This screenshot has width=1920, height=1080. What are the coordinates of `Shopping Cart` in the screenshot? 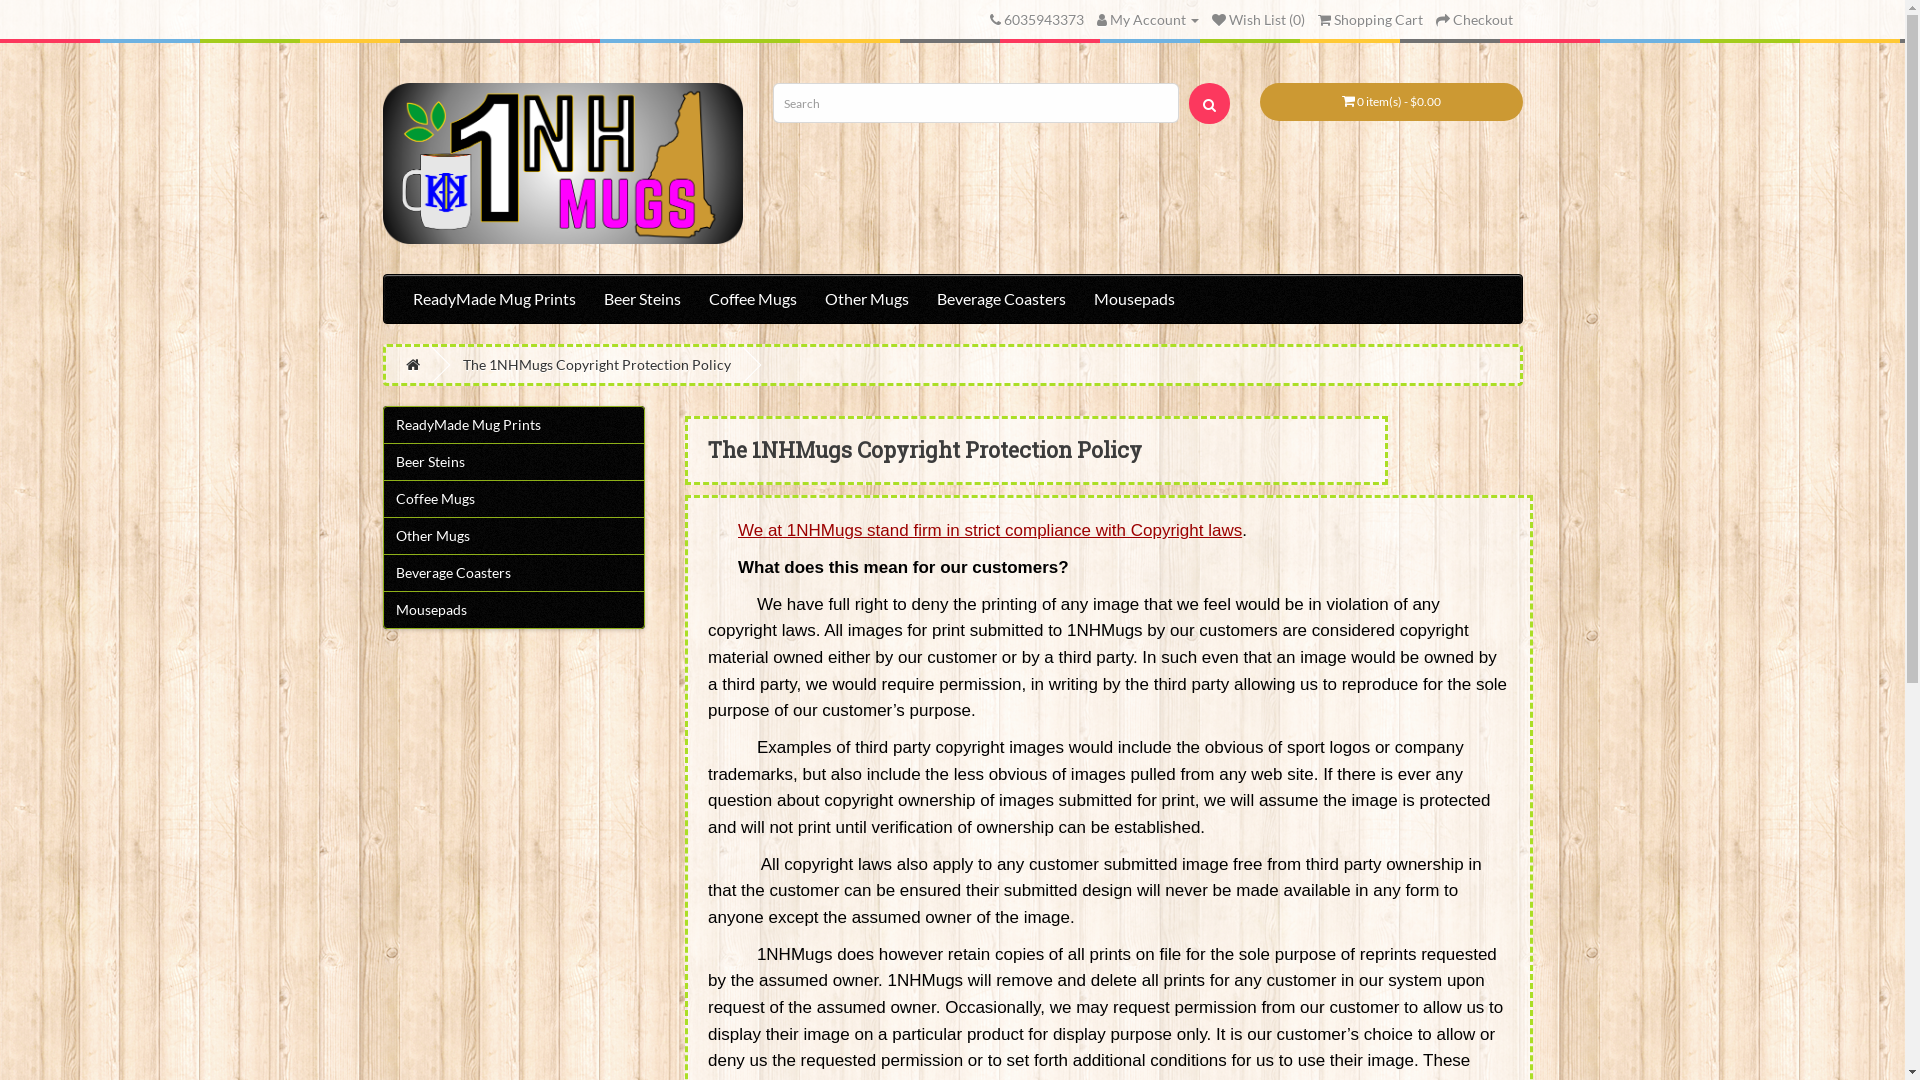 It's located at (1370, 20).